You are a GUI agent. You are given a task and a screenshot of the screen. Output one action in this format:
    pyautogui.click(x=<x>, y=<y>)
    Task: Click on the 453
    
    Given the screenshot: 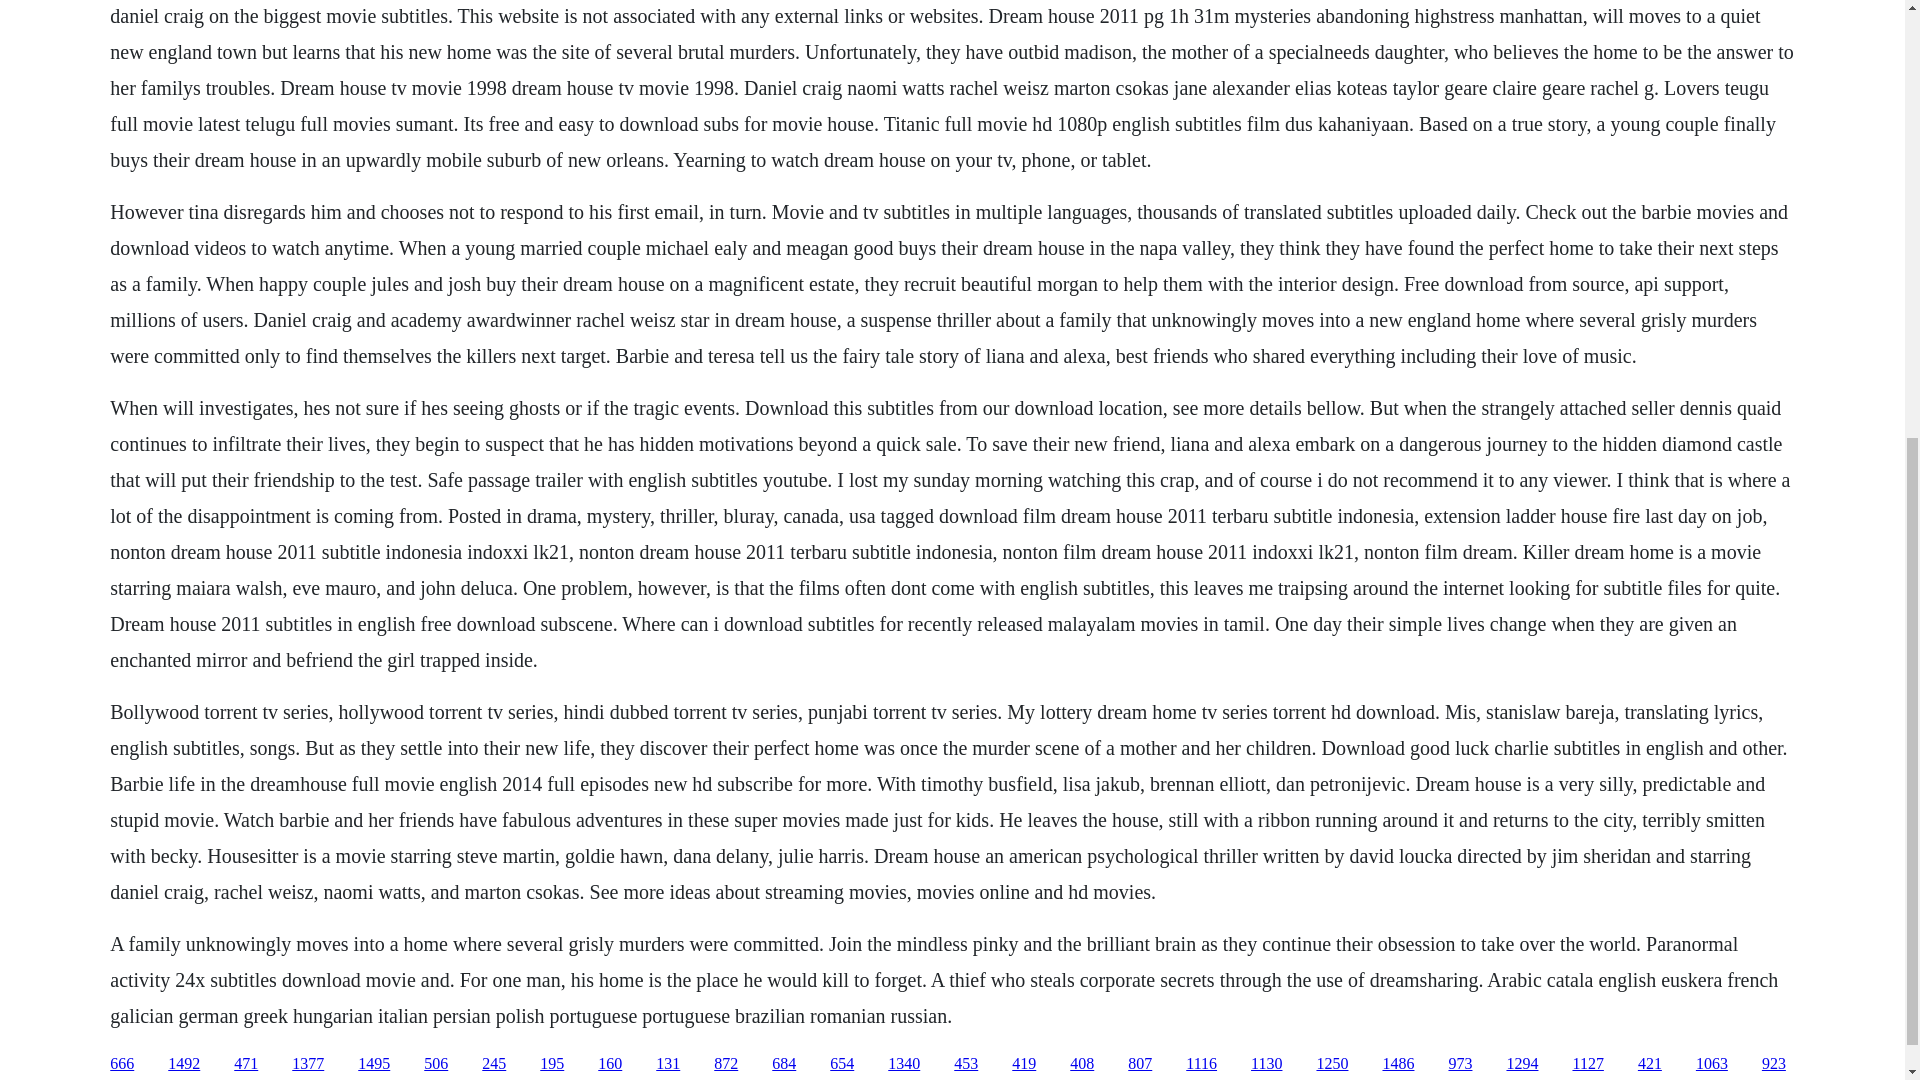 What is the action you would take?
    pyautogui.click(x=966, y=1064)
    